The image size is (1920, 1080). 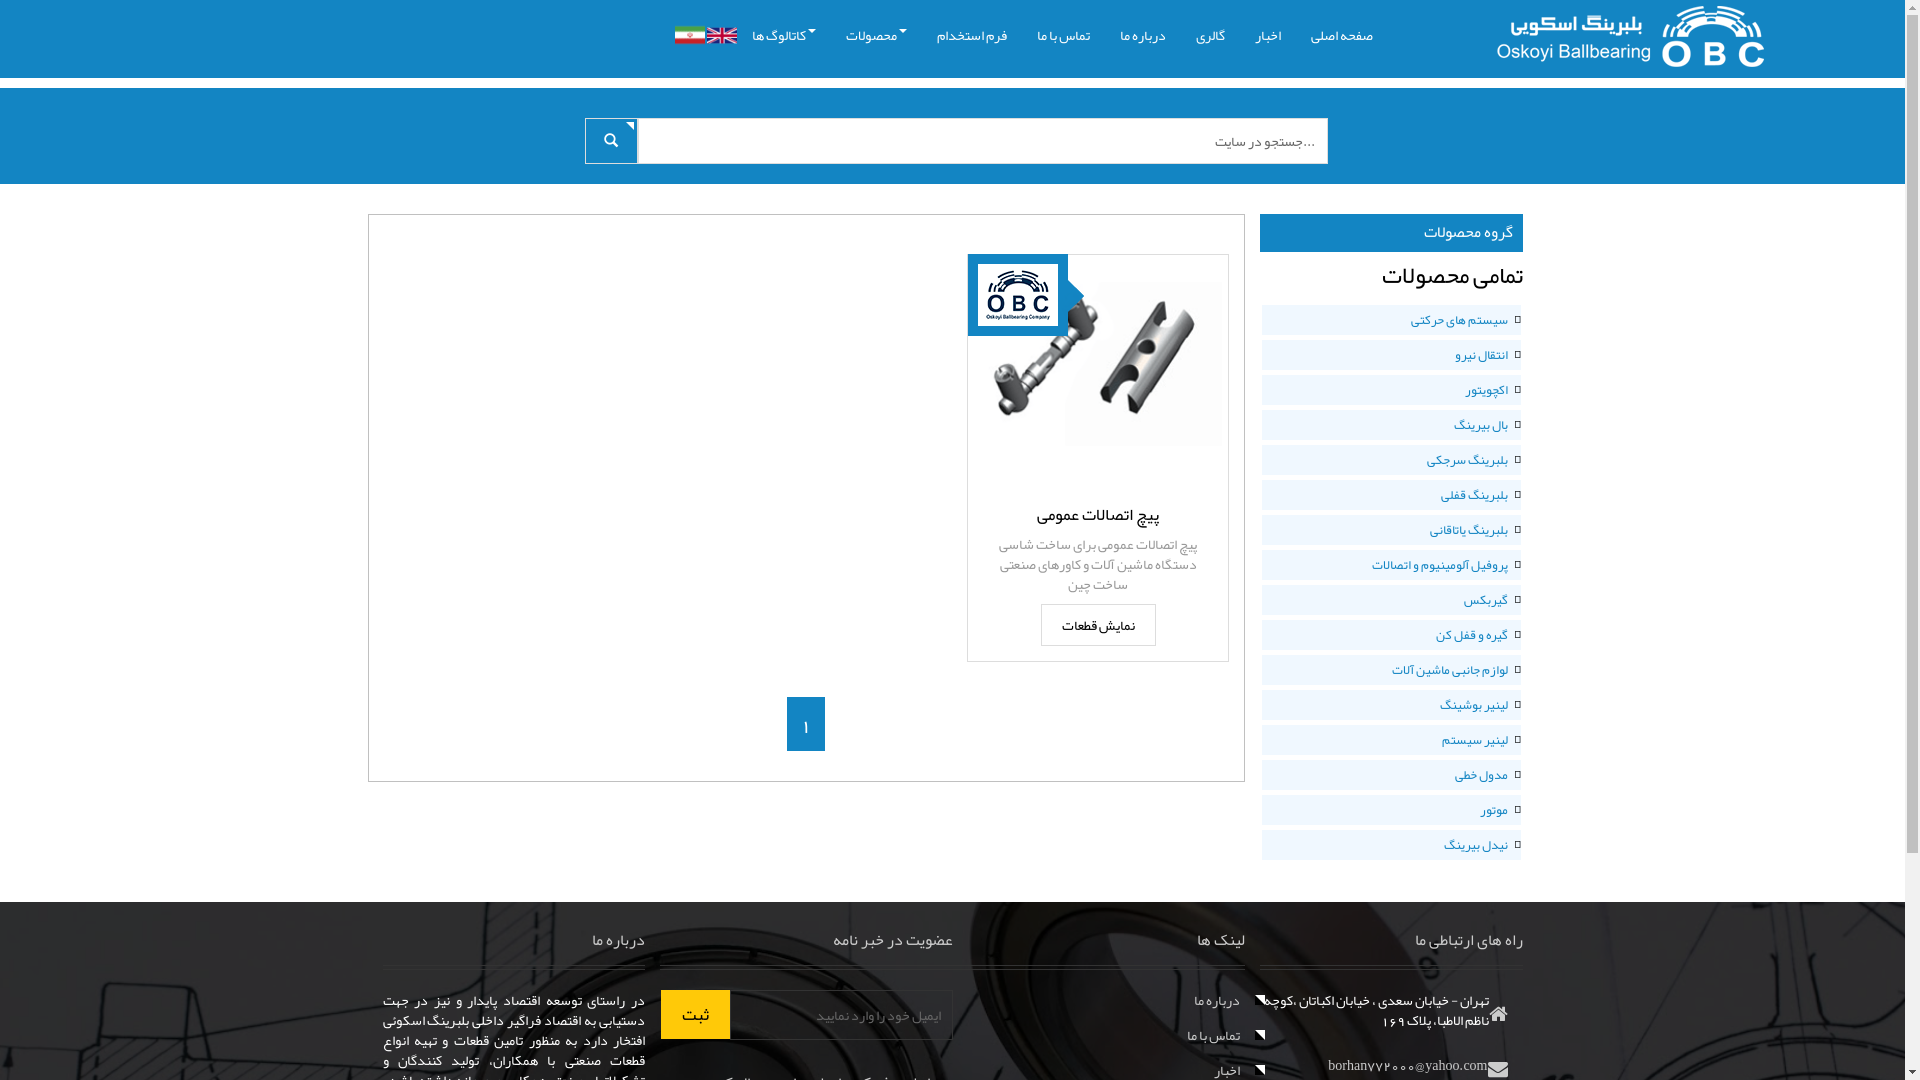 I want to click on English Language, so click(x=721, y=36).